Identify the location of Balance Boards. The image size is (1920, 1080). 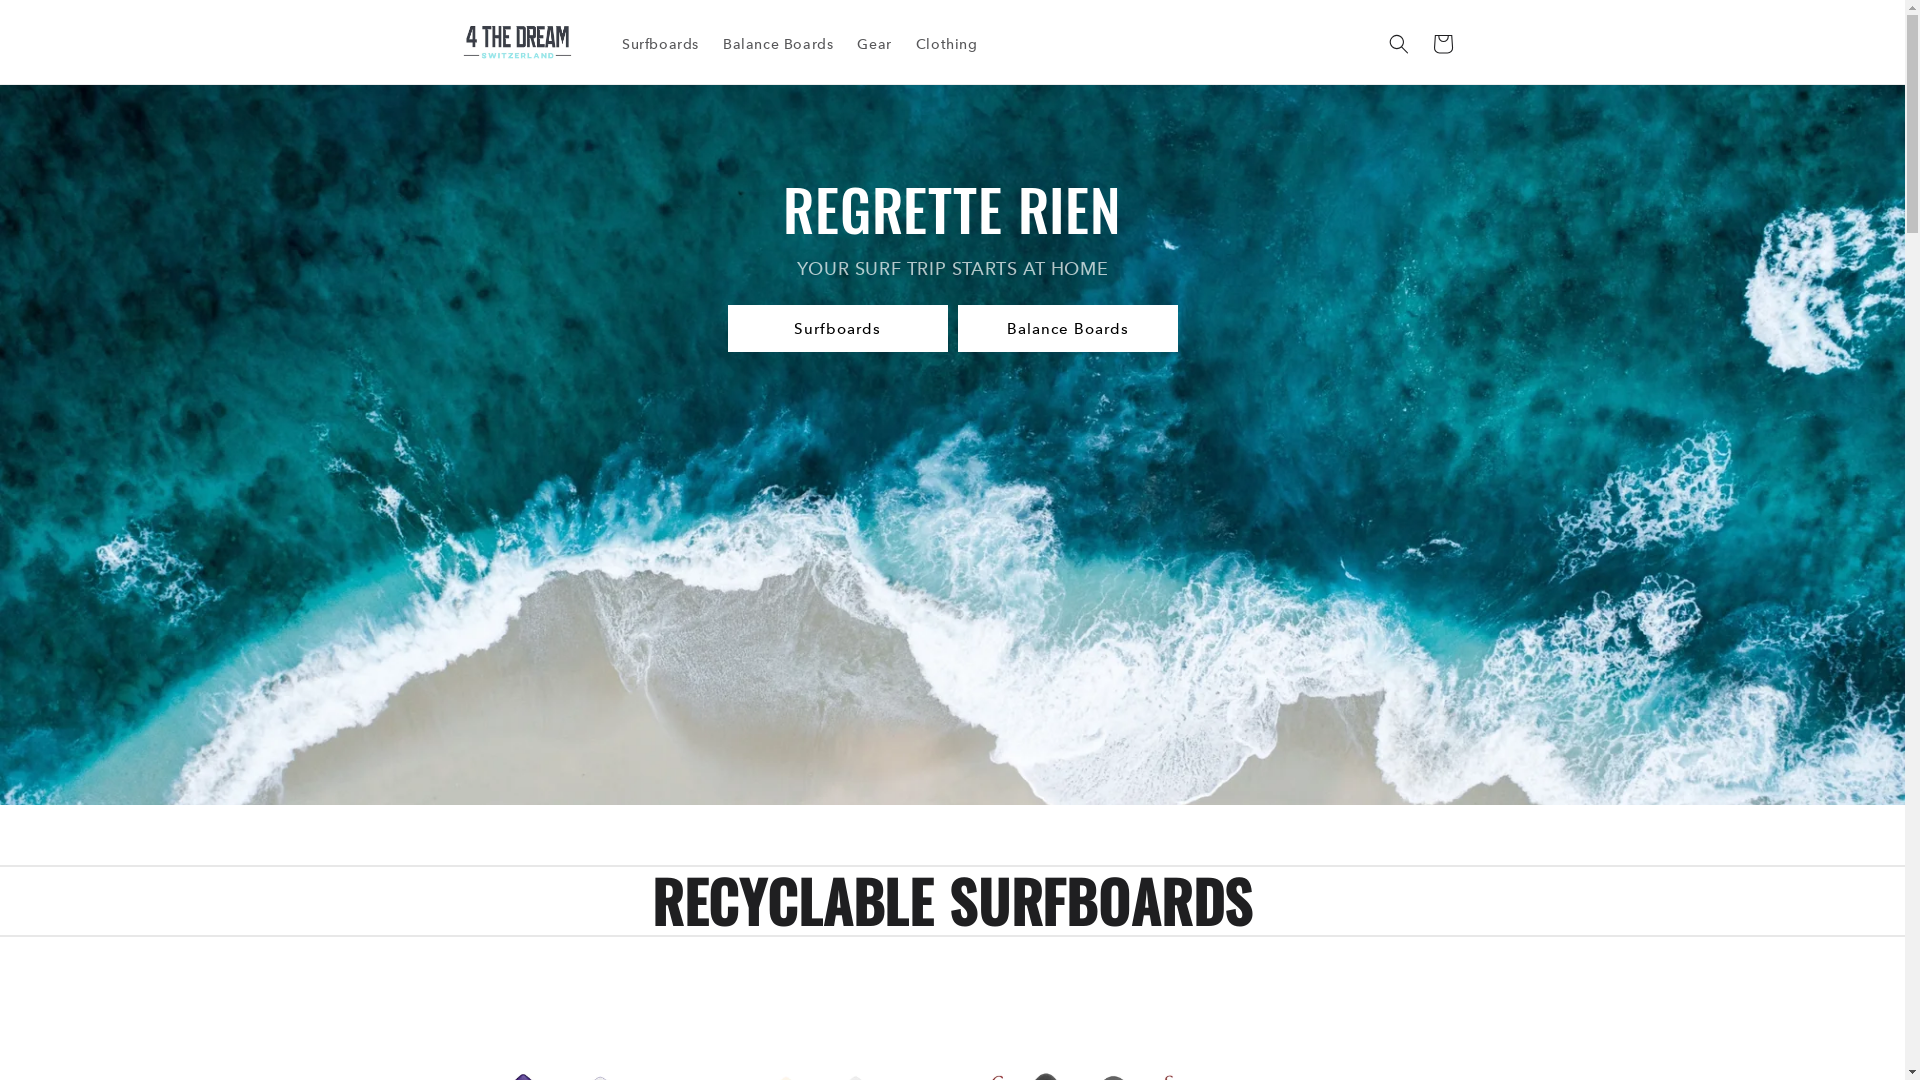
(1068, 328).